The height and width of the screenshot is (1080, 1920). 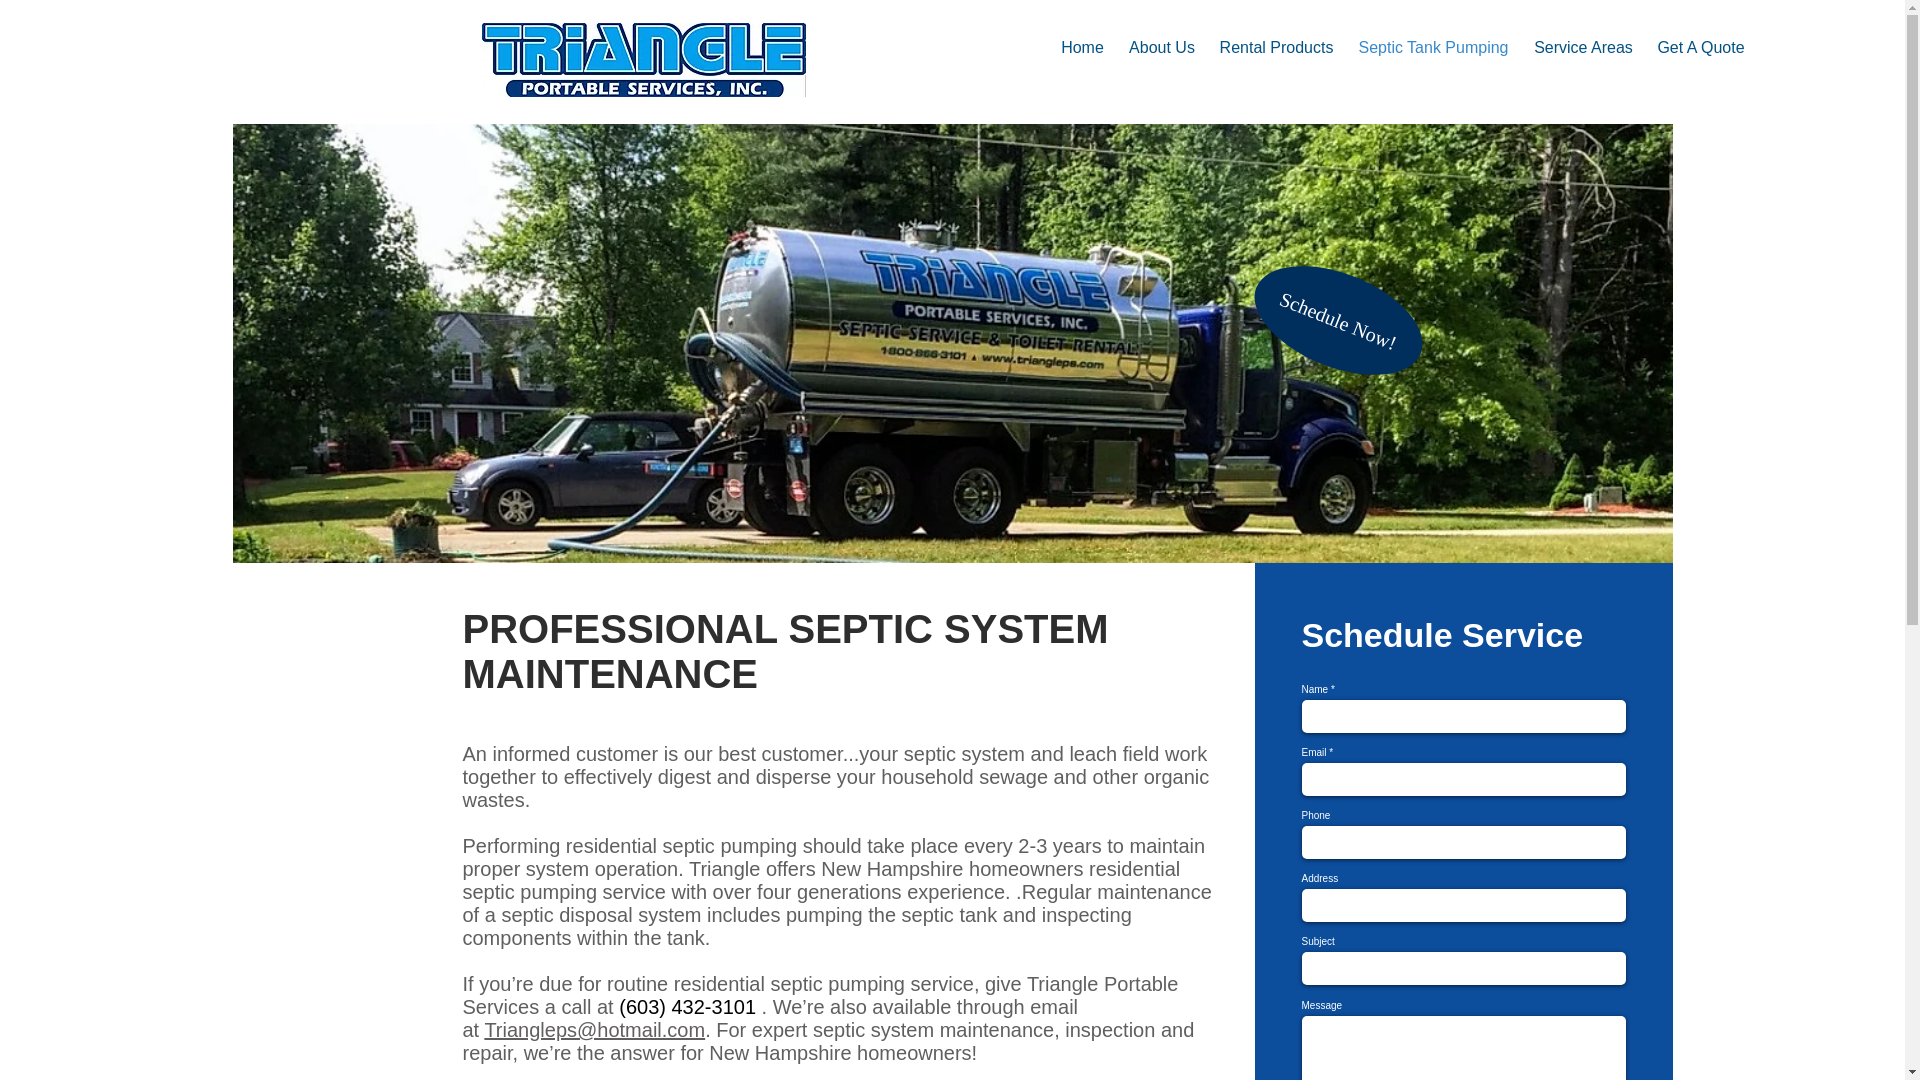 What do you see at coordinates (1434, 48) in the screenshot?
I see `Septic Tank Pumping` at bounding box center [1434, 48].